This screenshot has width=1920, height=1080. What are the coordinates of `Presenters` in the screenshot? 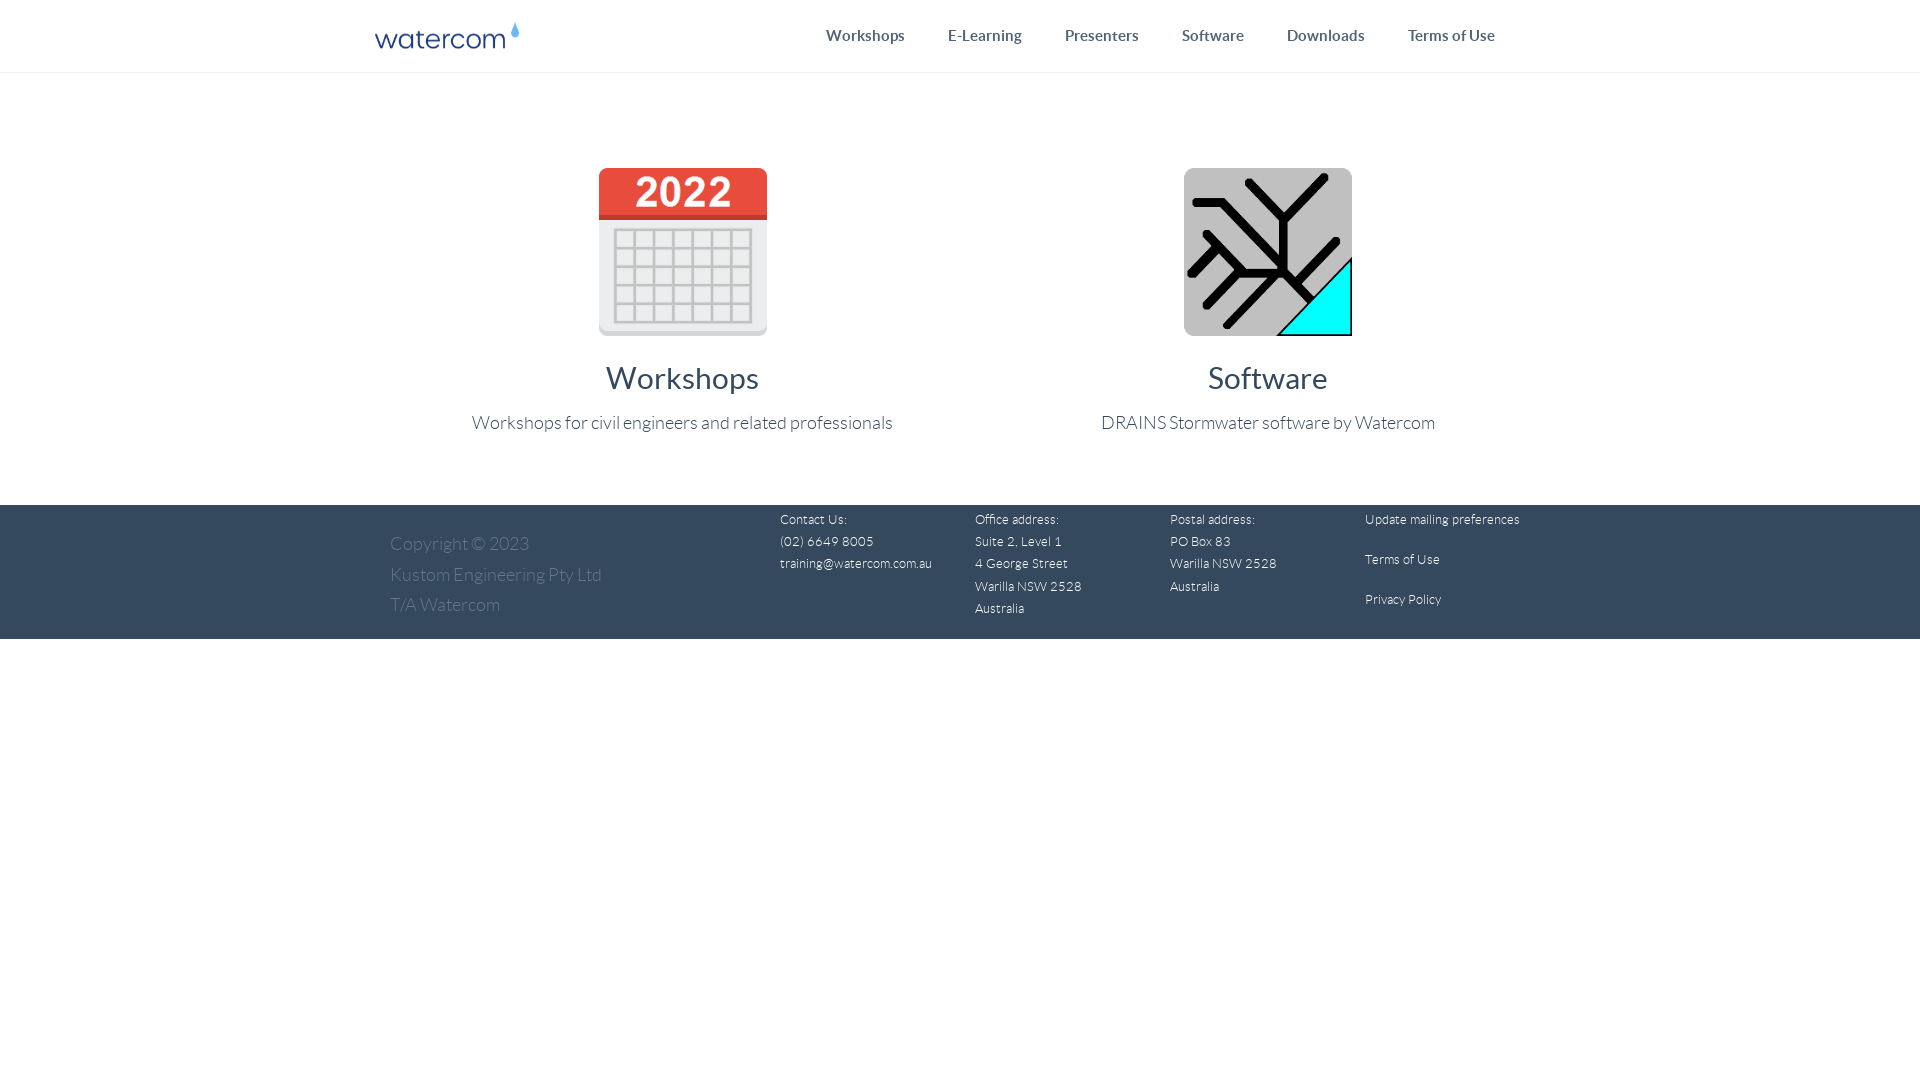 It's located at (1102, 36).